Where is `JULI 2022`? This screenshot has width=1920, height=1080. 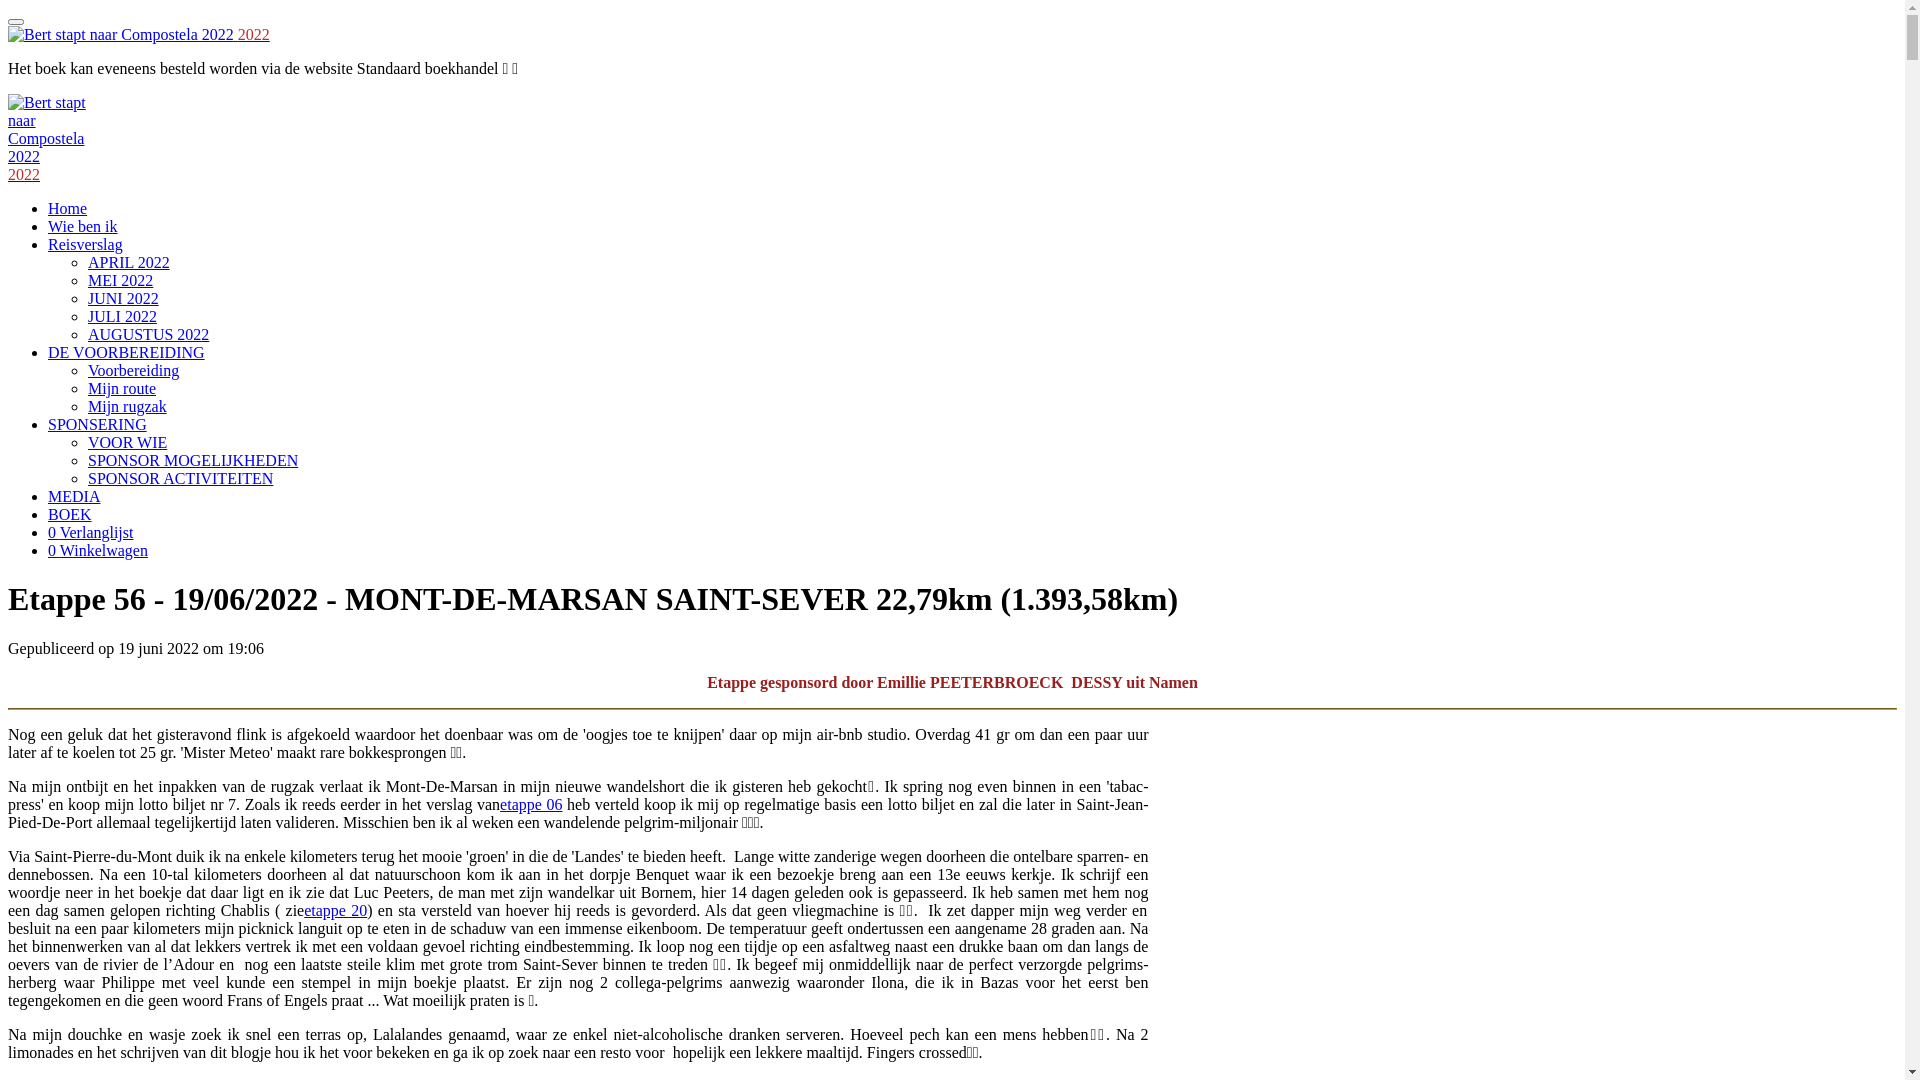
JULI 2022 is located at coordinates (122, 316).